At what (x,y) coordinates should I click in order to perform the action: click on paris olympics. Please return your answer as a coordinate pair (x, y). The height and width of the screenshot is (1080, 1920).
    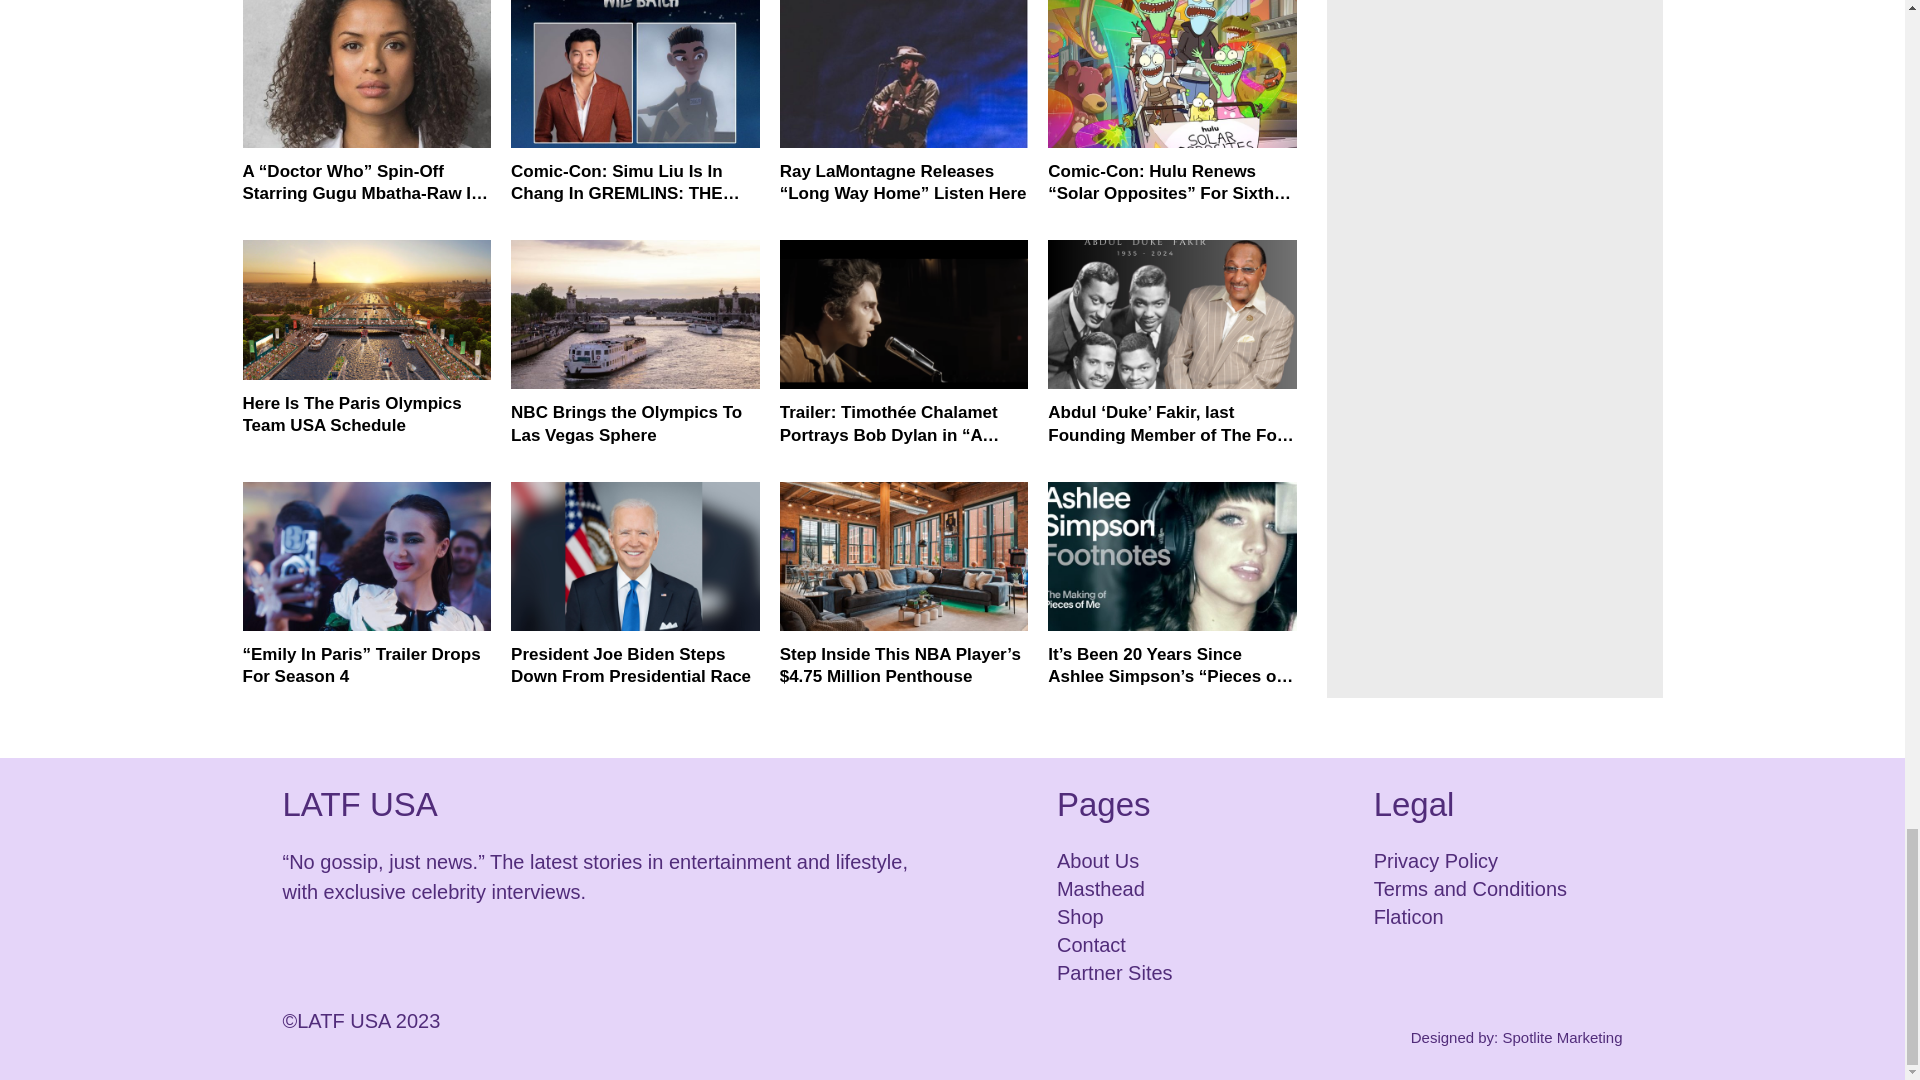
    Looking at the image, I should click on (635, 314).